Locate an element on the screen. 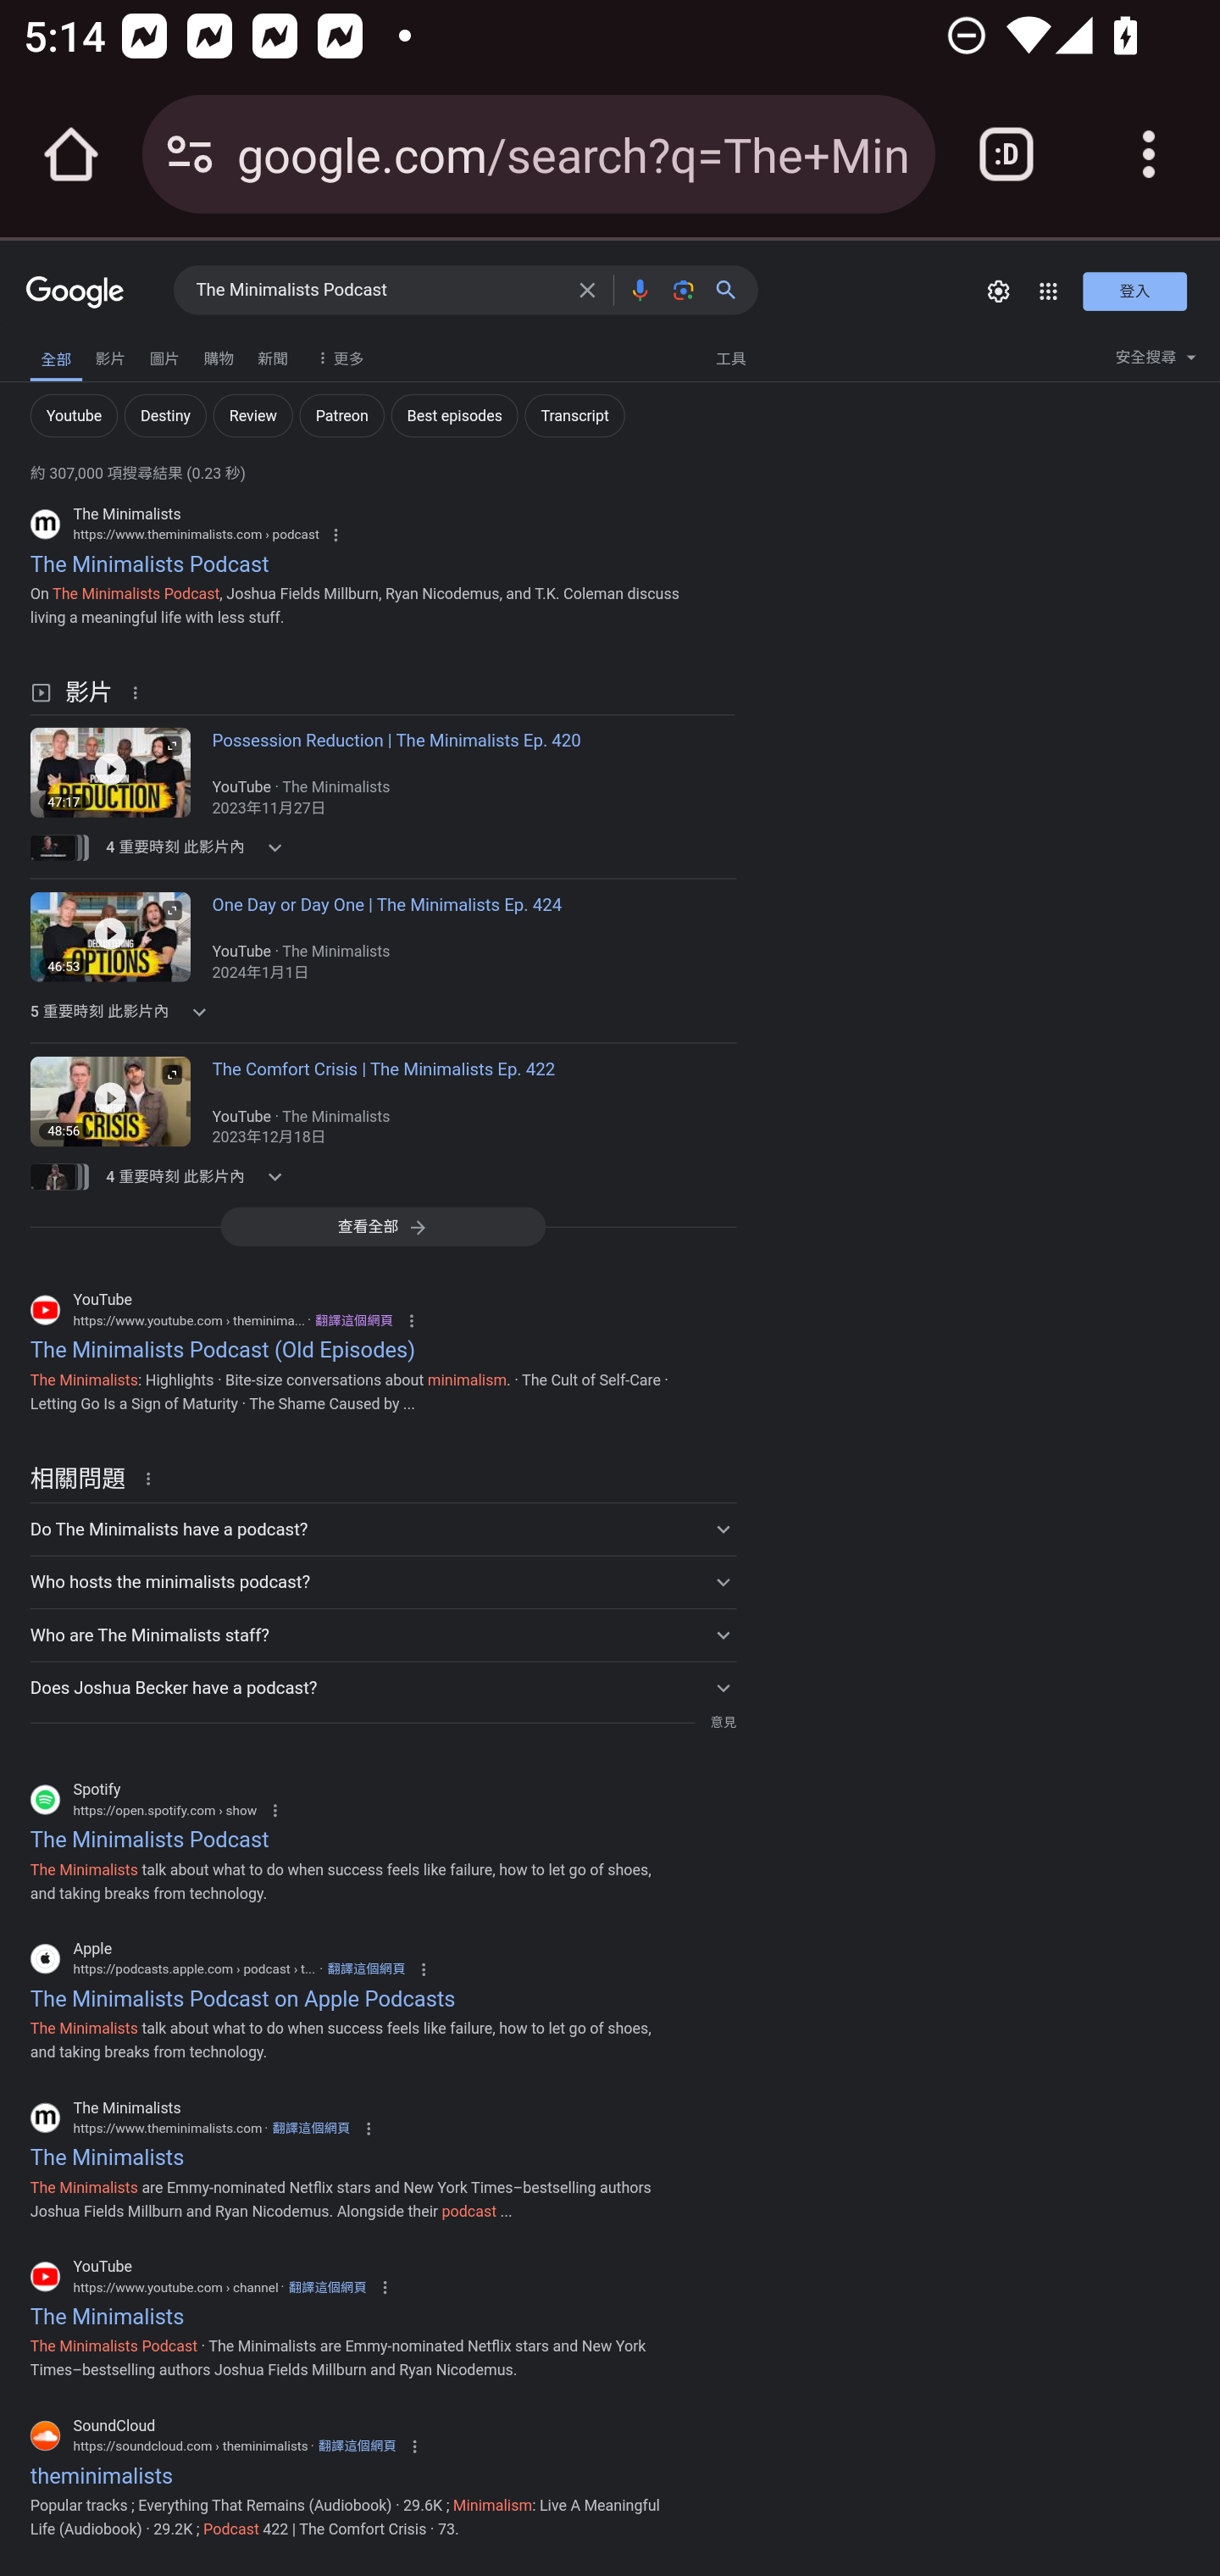 This screenshot has height=2576, width=1220. 新增Destiny Destiny is located at coordinates (164, 415).